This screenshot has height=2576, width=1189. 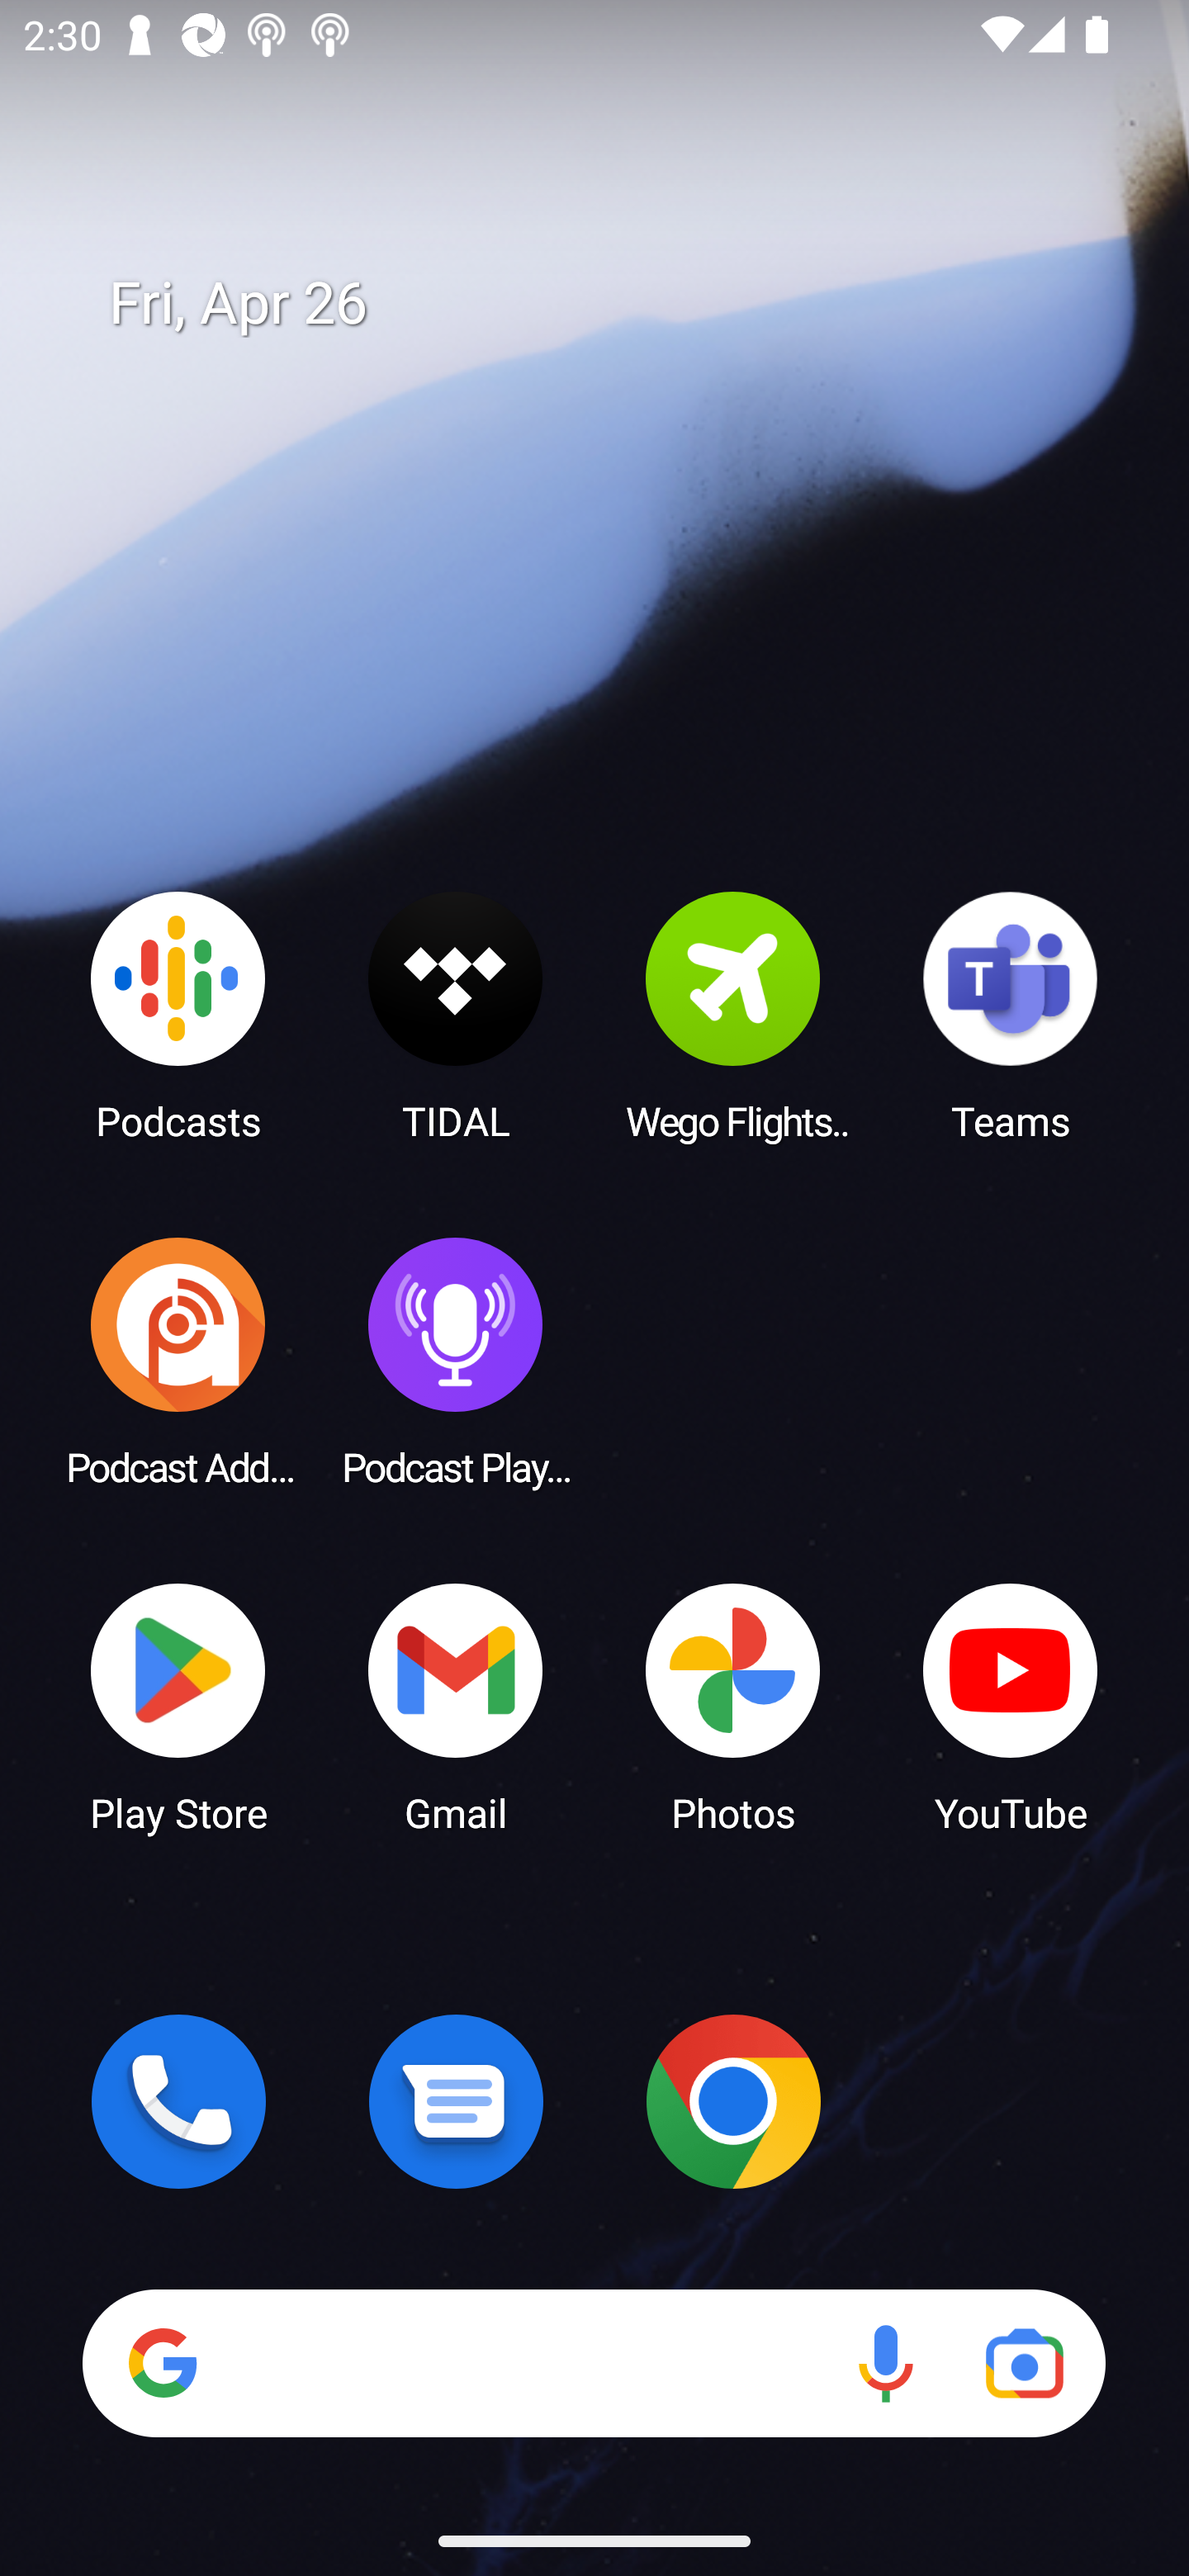 What do you see at coordinates (178, 1706) in the screenshot?
I see `Play Store` at bounding box center [178, 1706].